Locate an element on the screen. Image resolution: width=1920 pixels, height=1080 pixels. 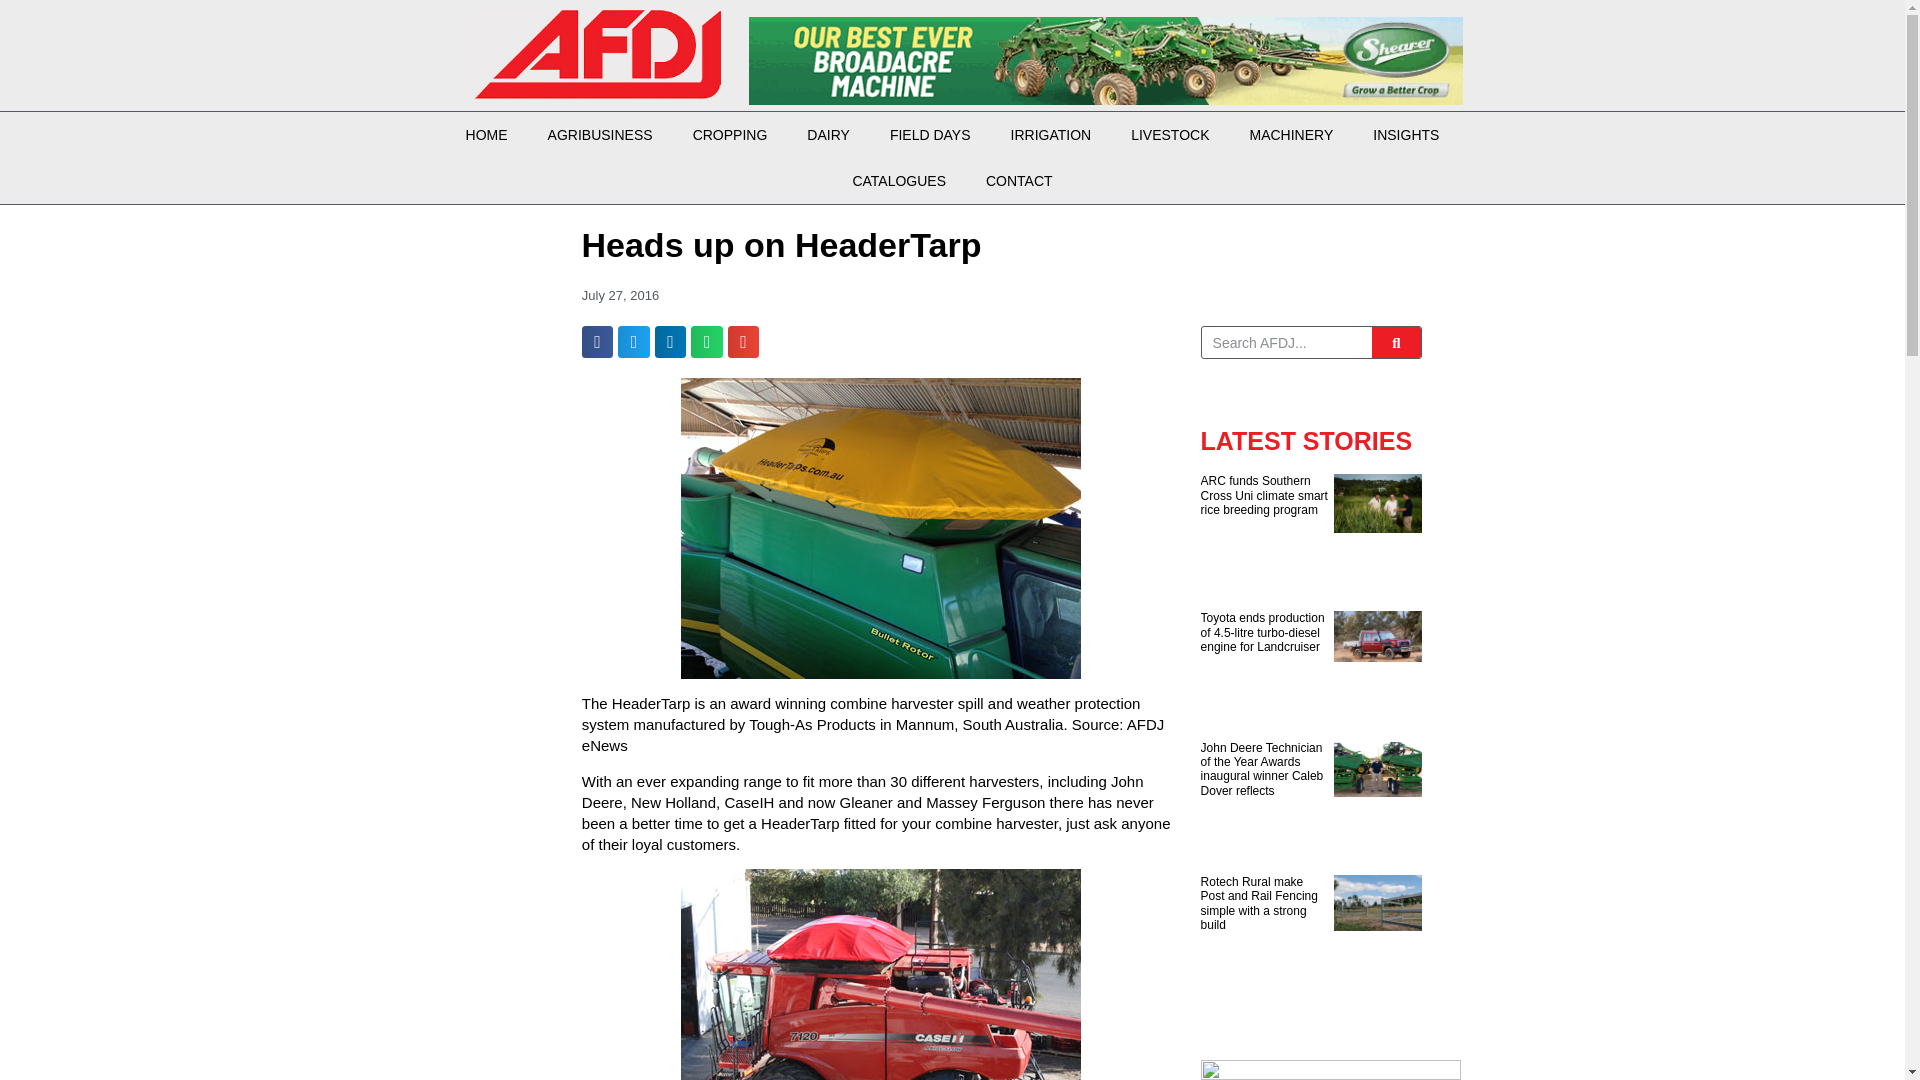
CATALOGUES is located at coordinates (898, 180).